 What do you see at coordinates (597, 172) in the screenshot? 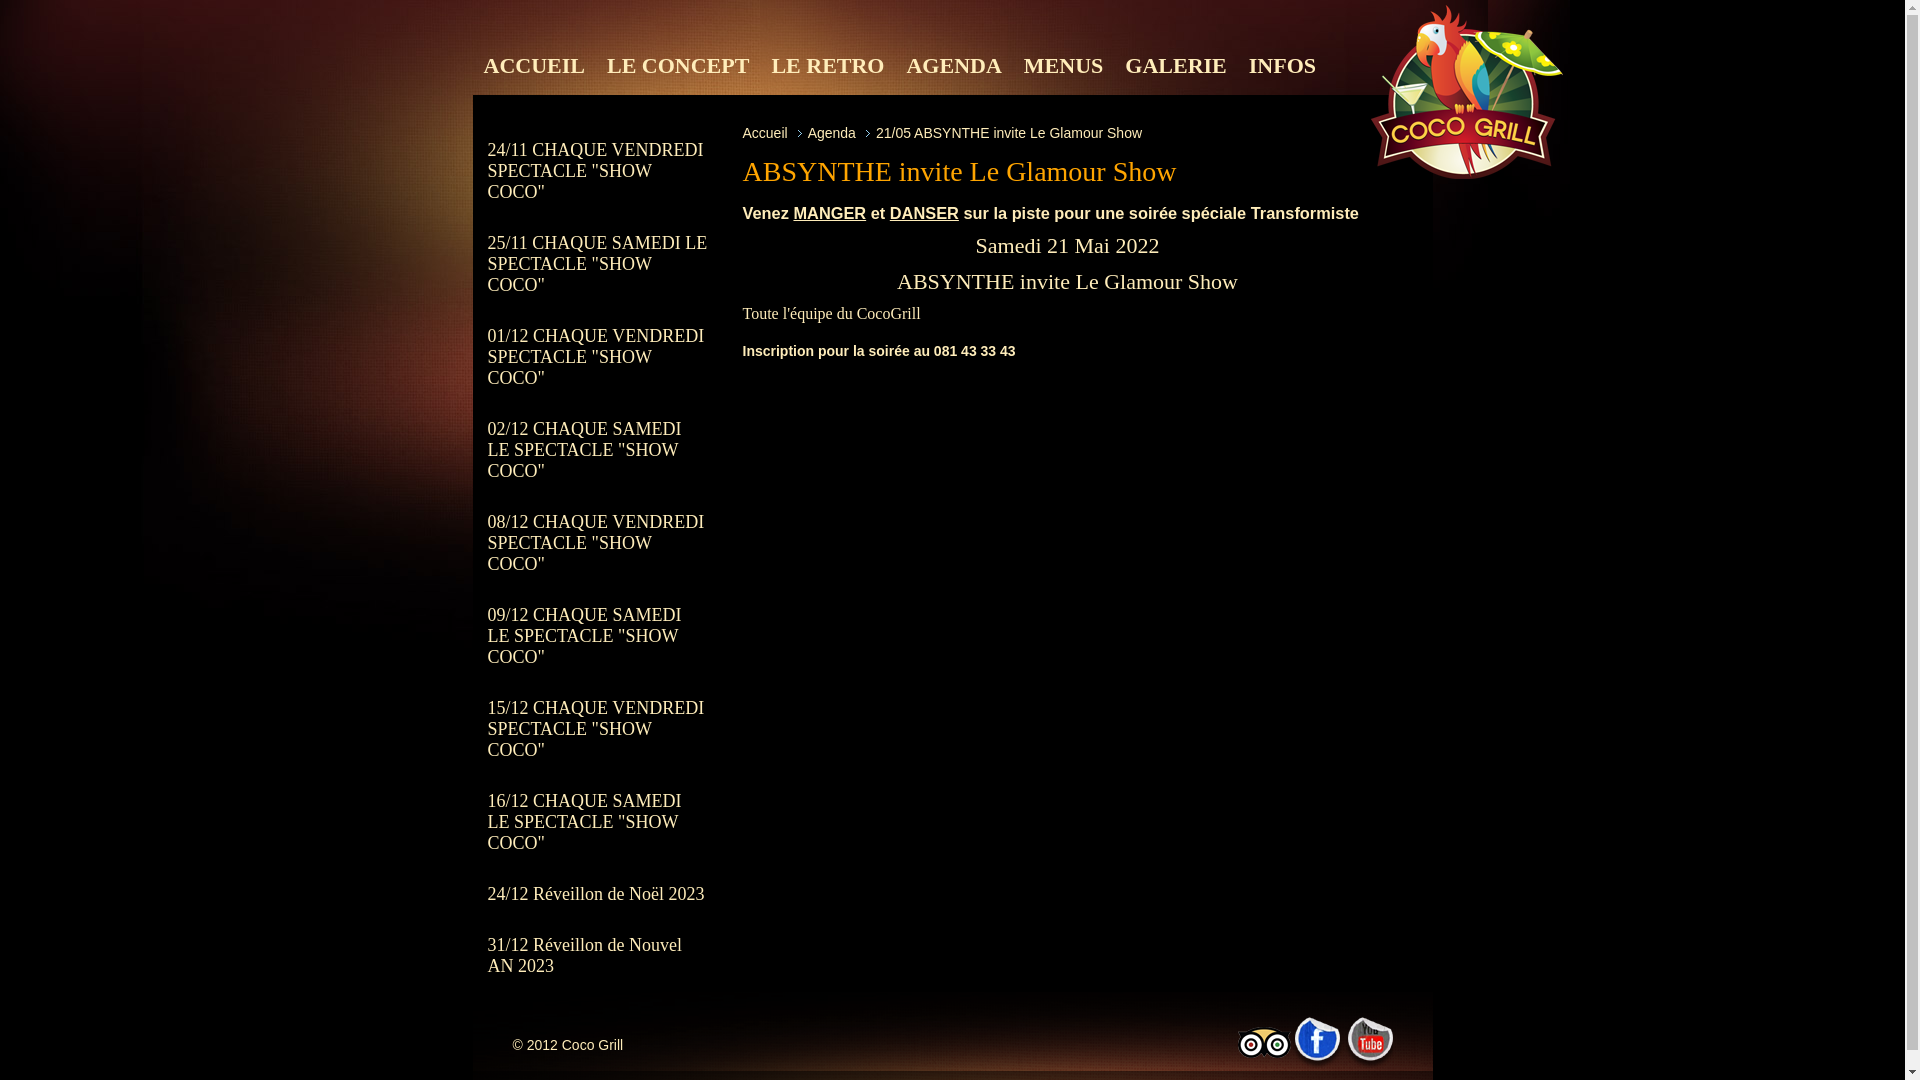
I see `24/11 CHAQUE VENDREDI SPECTACLE "SHOW COCO"` at bounding box center [597, 172].